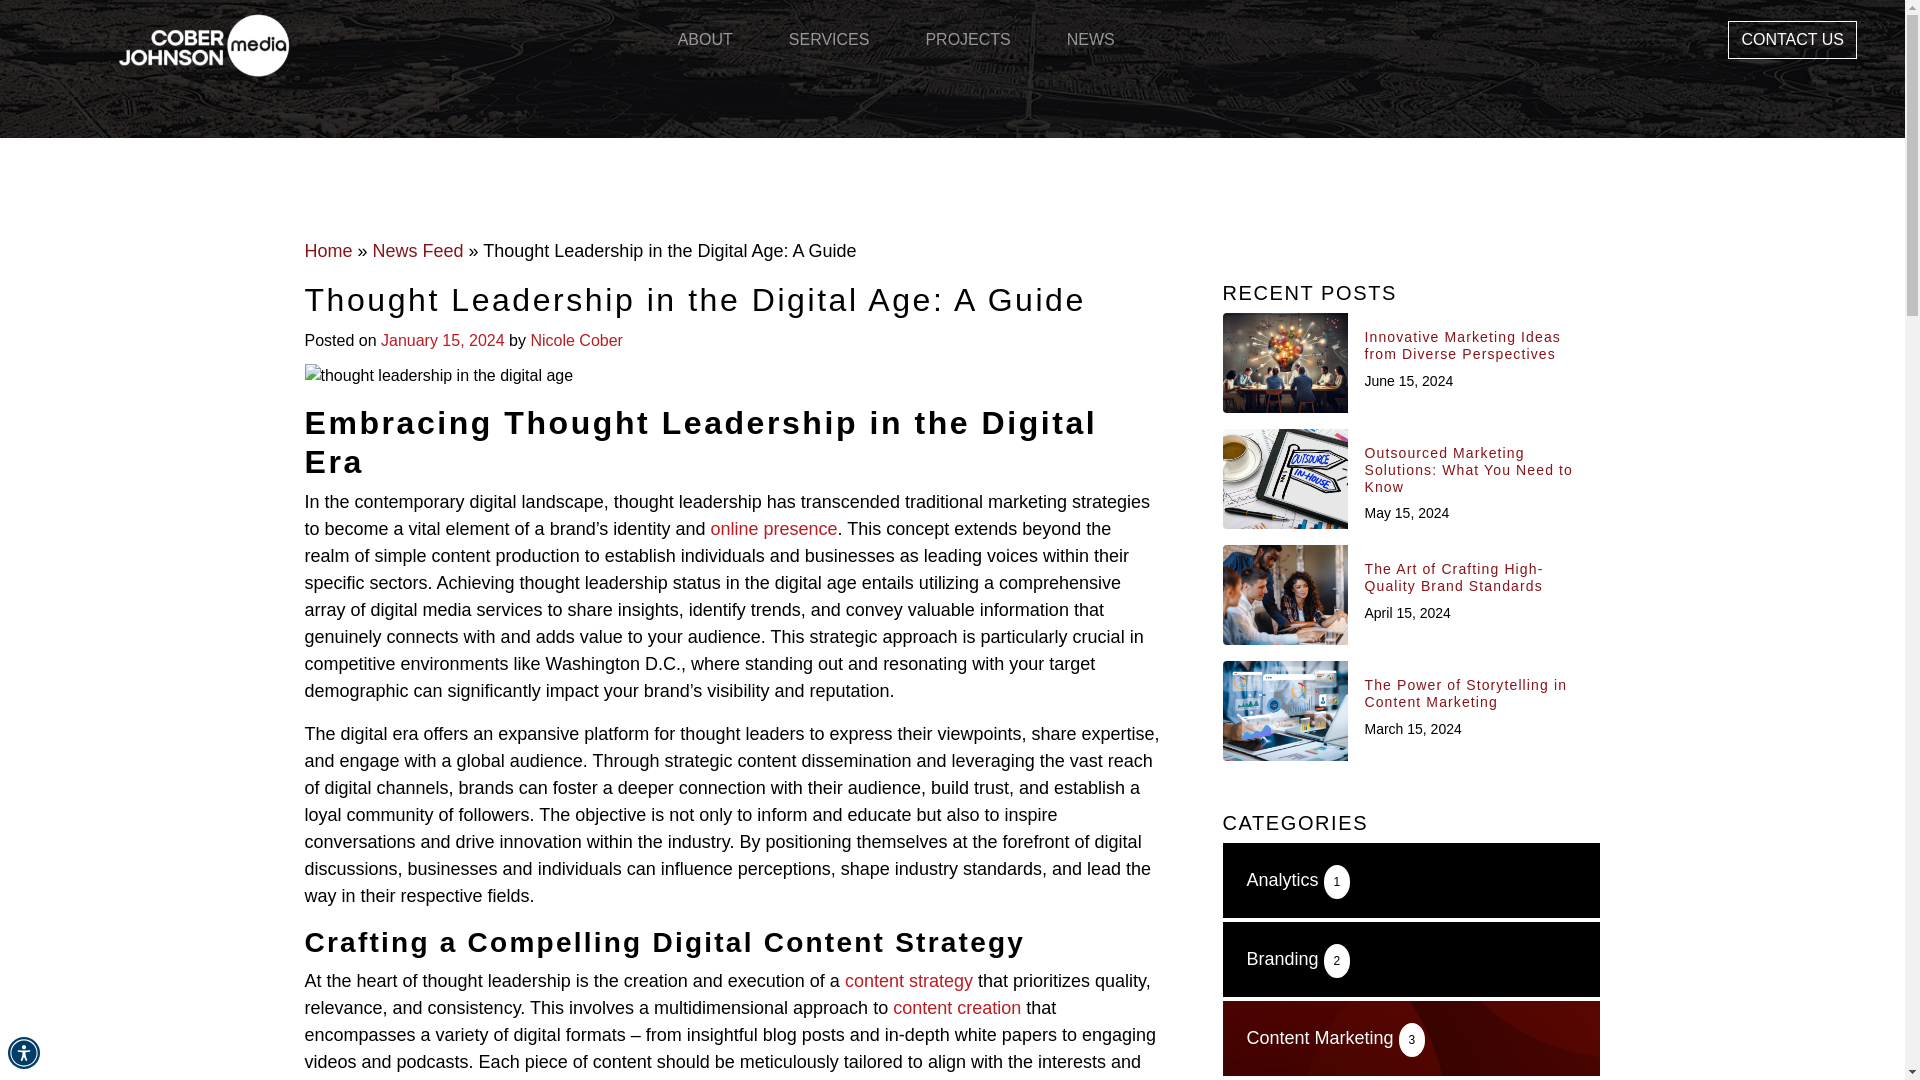 The width and height of the screenshot is (1920, 1080). I want to click on Outsourced Marketing Solutions: What You Need to Know, so click(1474, 469).